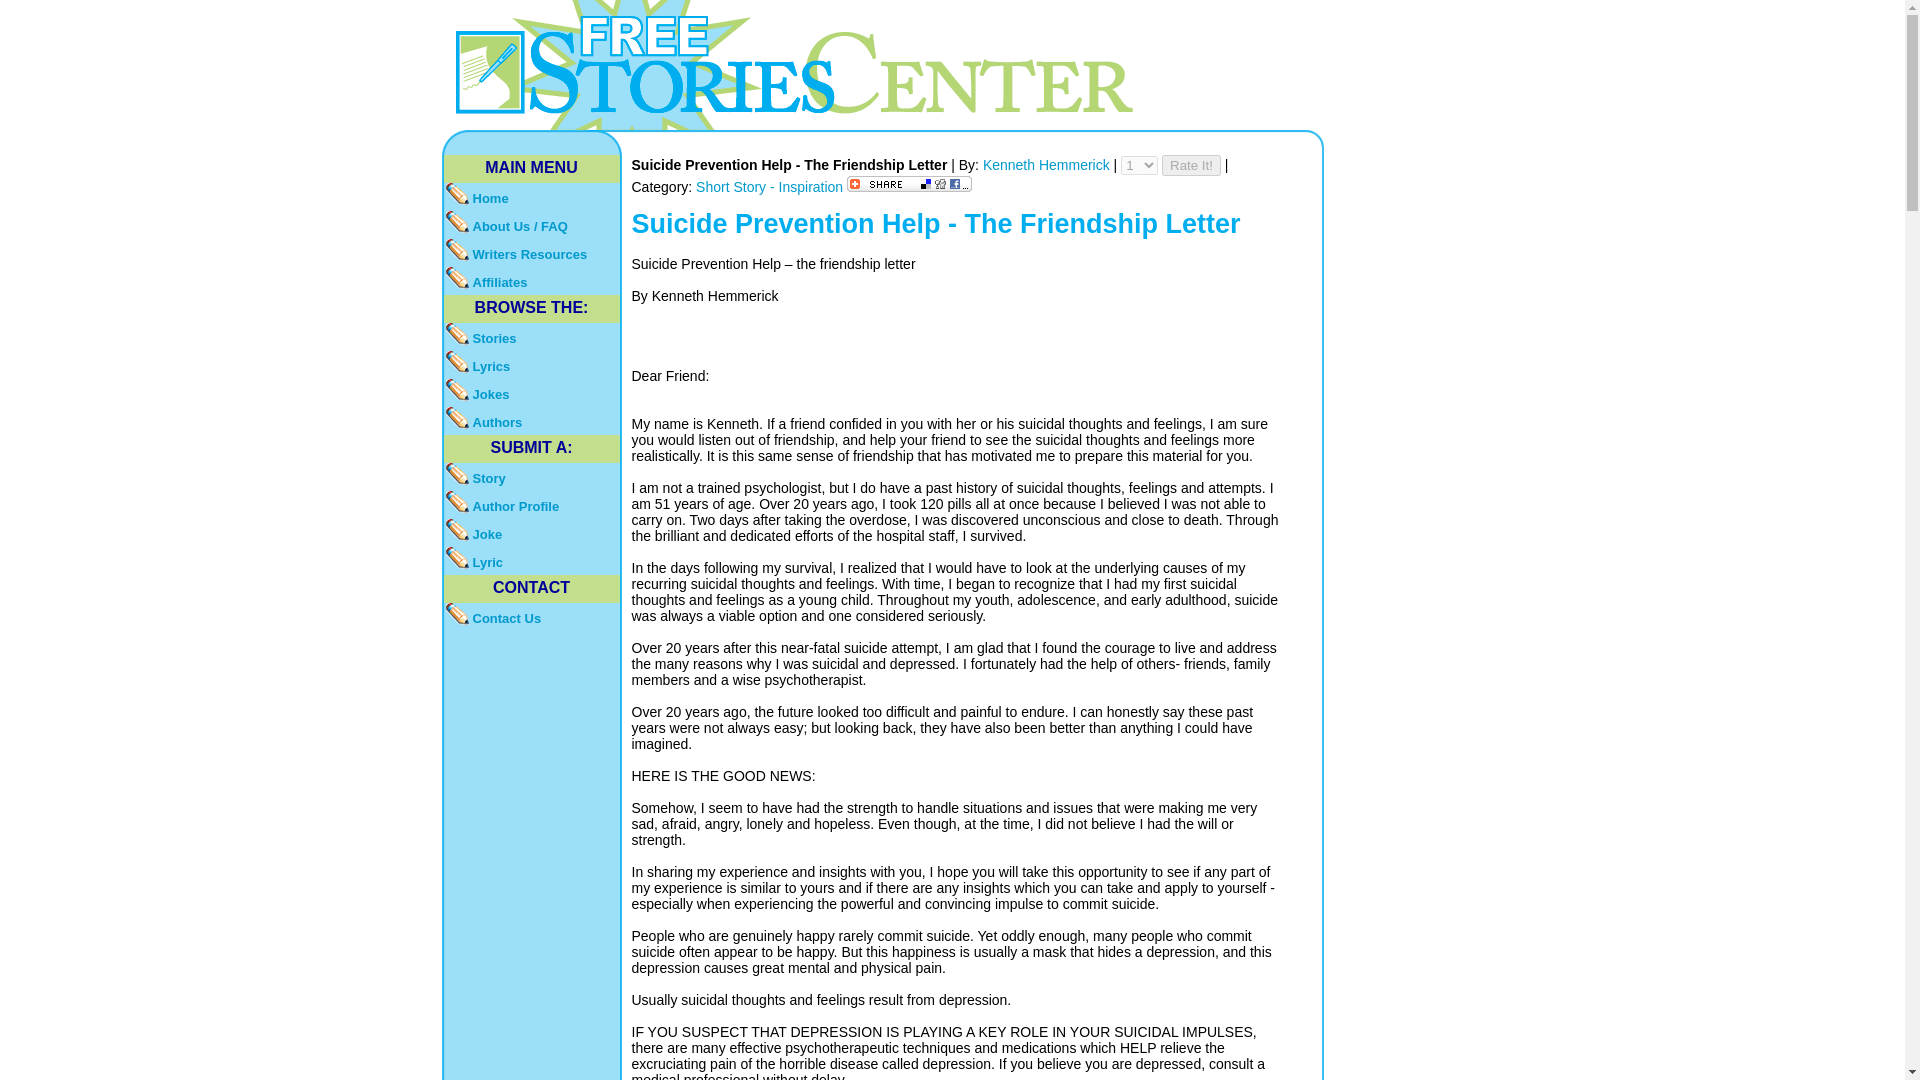 Image resolution: width=1920 pixels, height=1080 pixels. What do you see at coordinates (532, 477) in the screenshot?
I see `Story` at bounding box center [532, 477].